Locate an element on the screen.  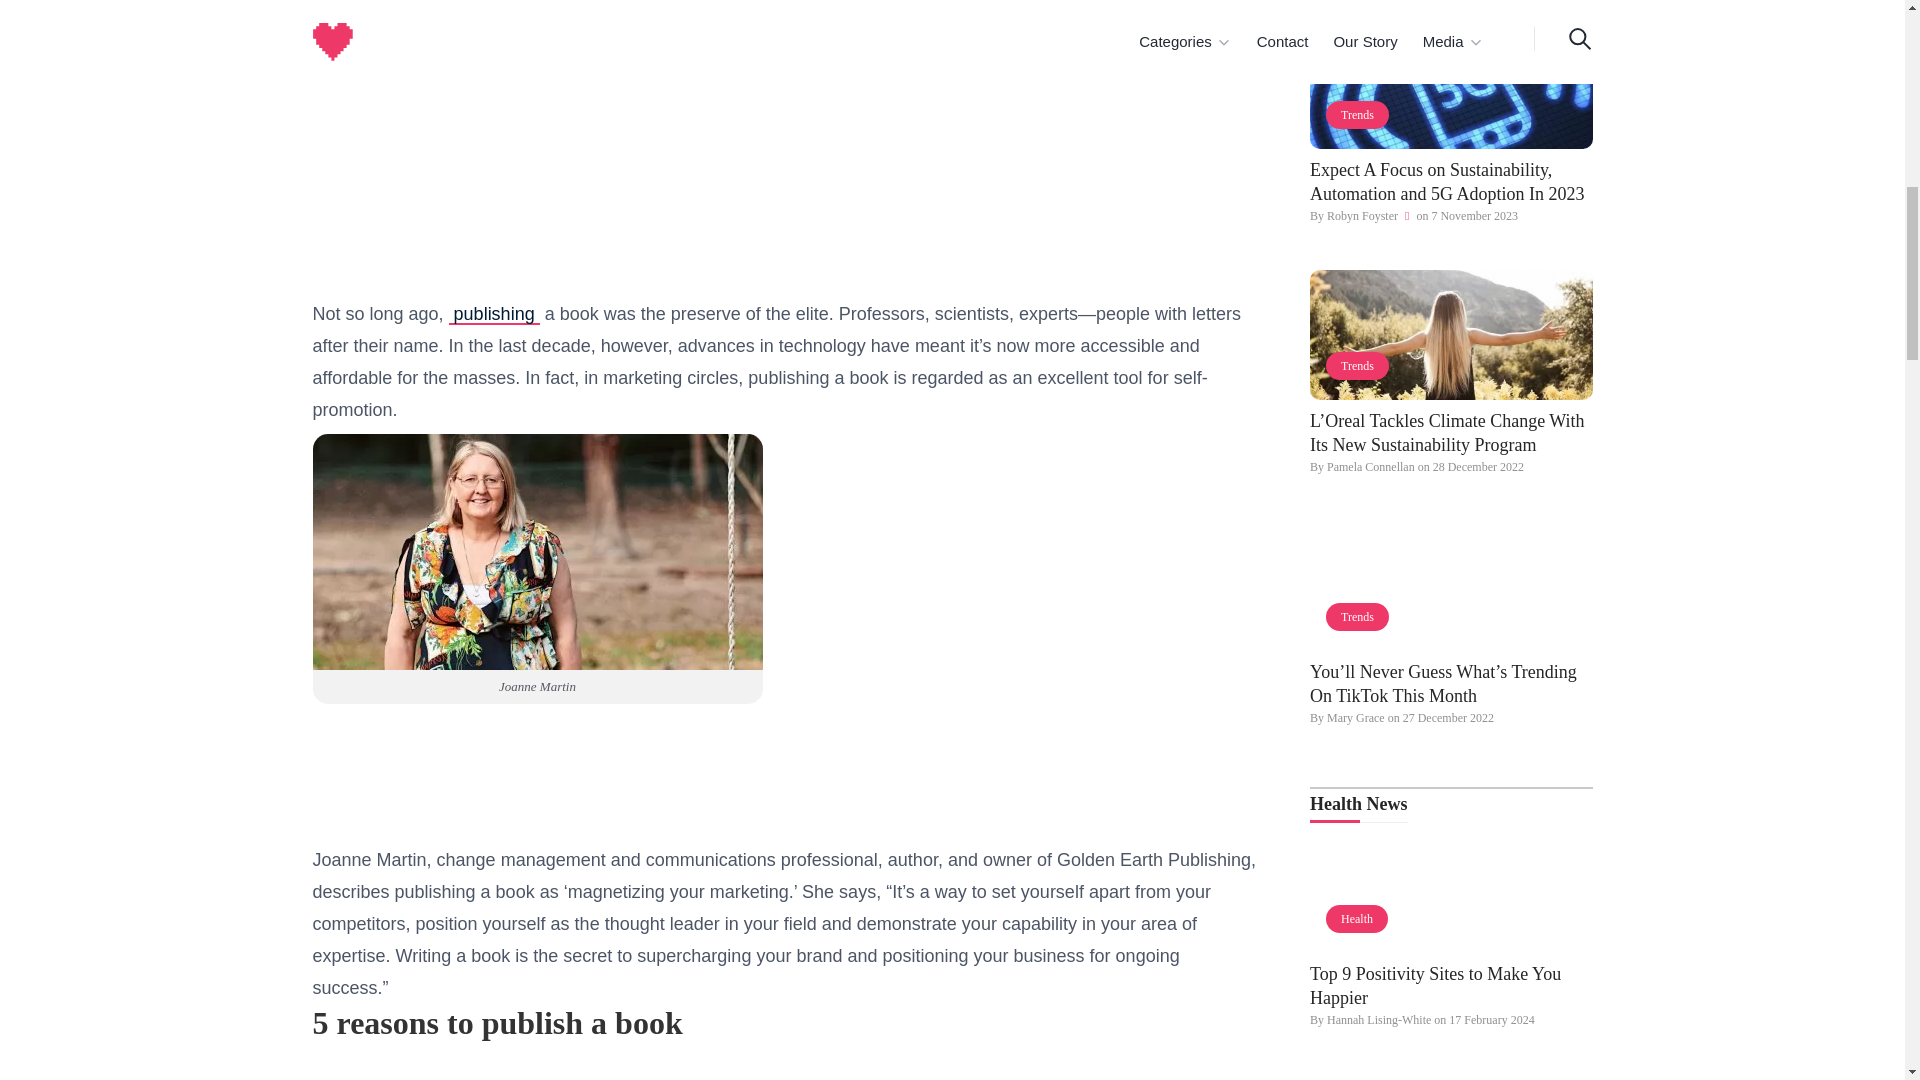
woman in field is located at coordinates (1451, 334).